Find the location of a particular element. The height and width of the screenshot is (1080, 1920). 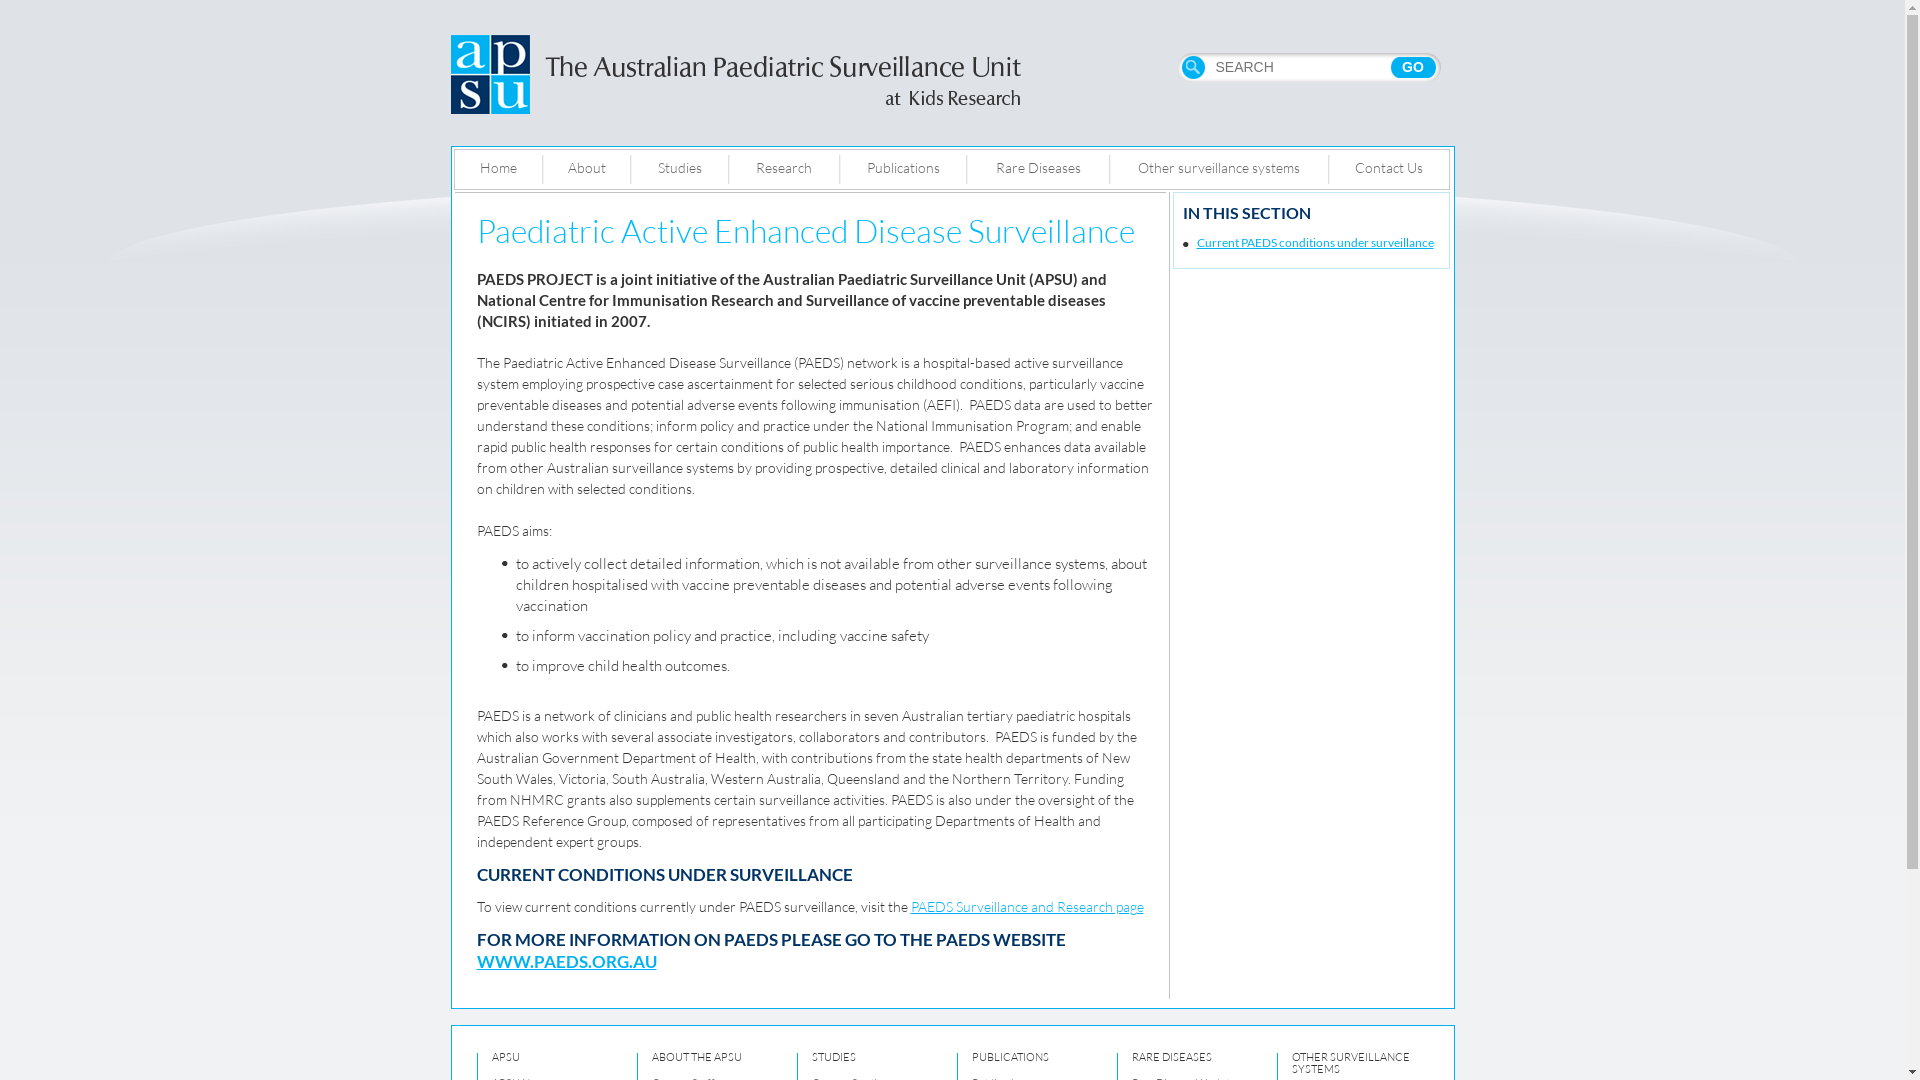

RARE DISEASES is located at coordinates (1172, 1057).